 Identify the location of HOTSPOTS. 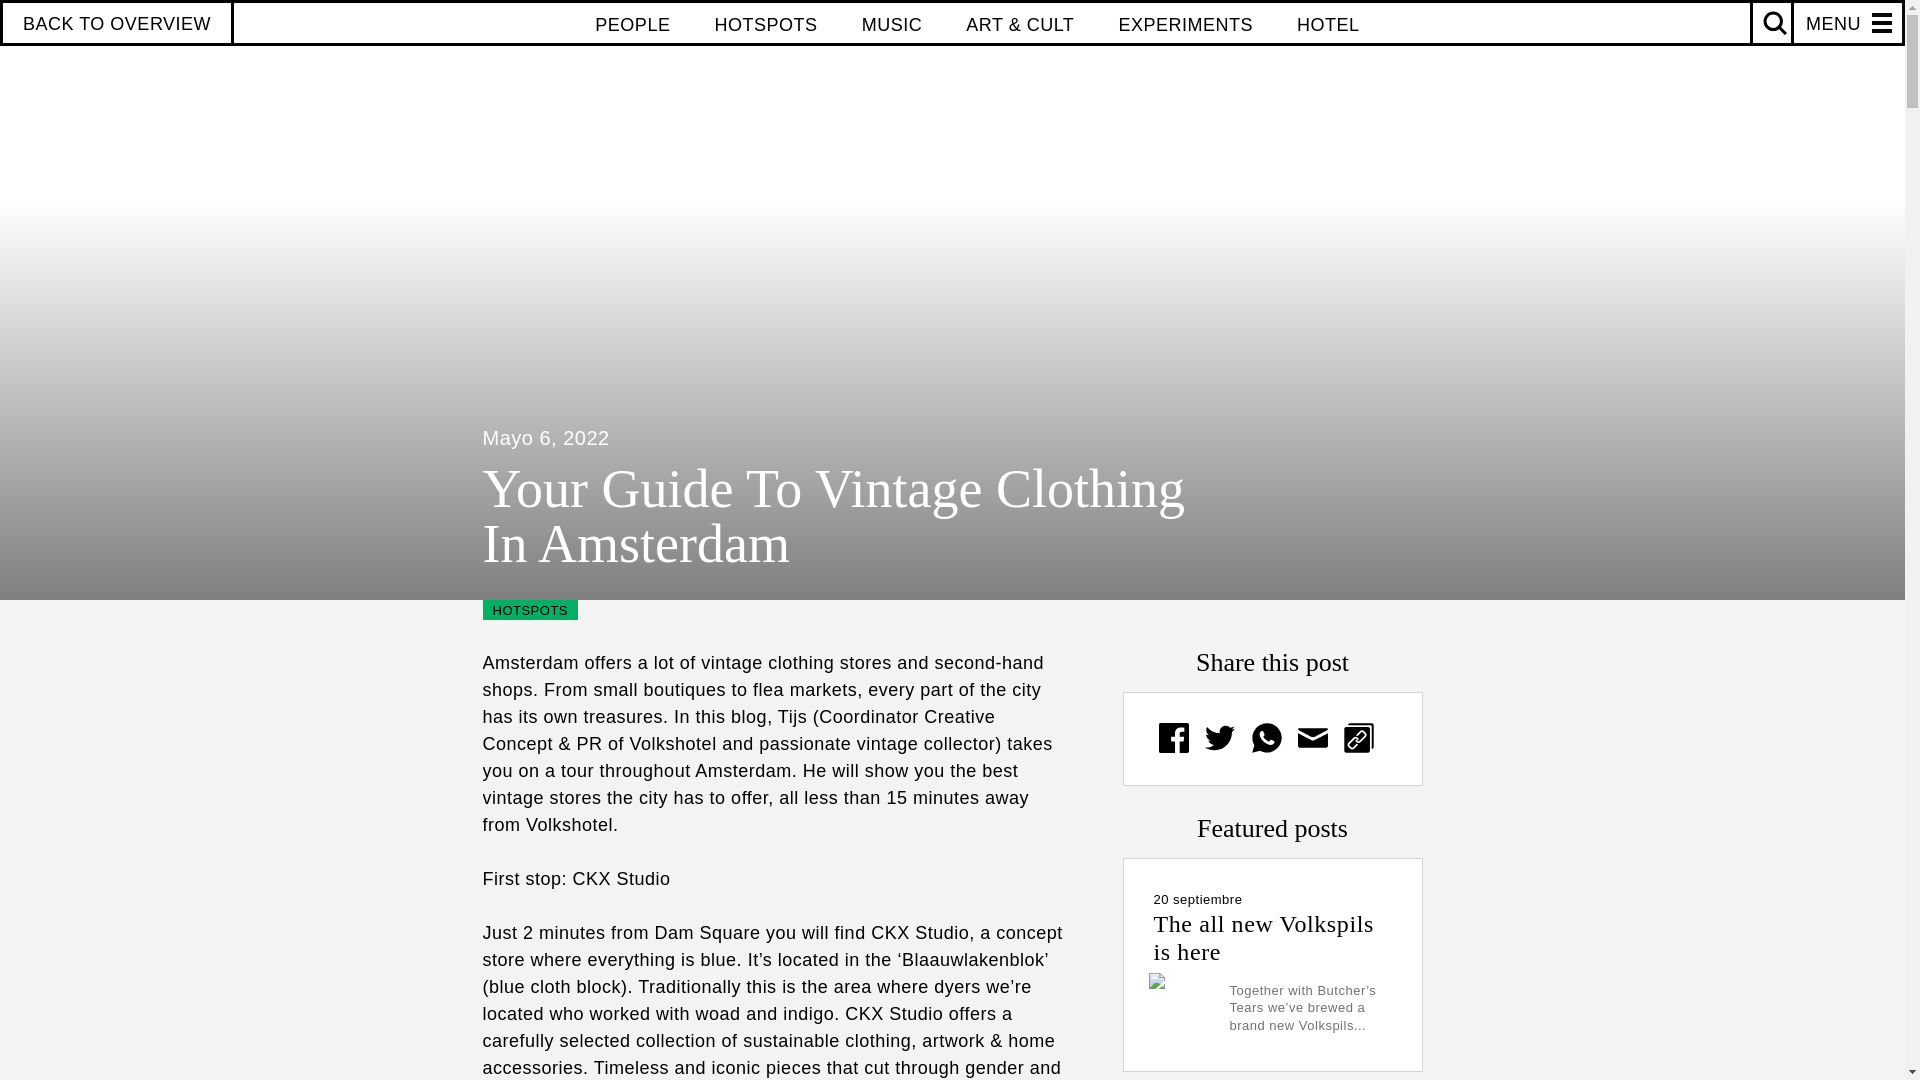
(766, 24).